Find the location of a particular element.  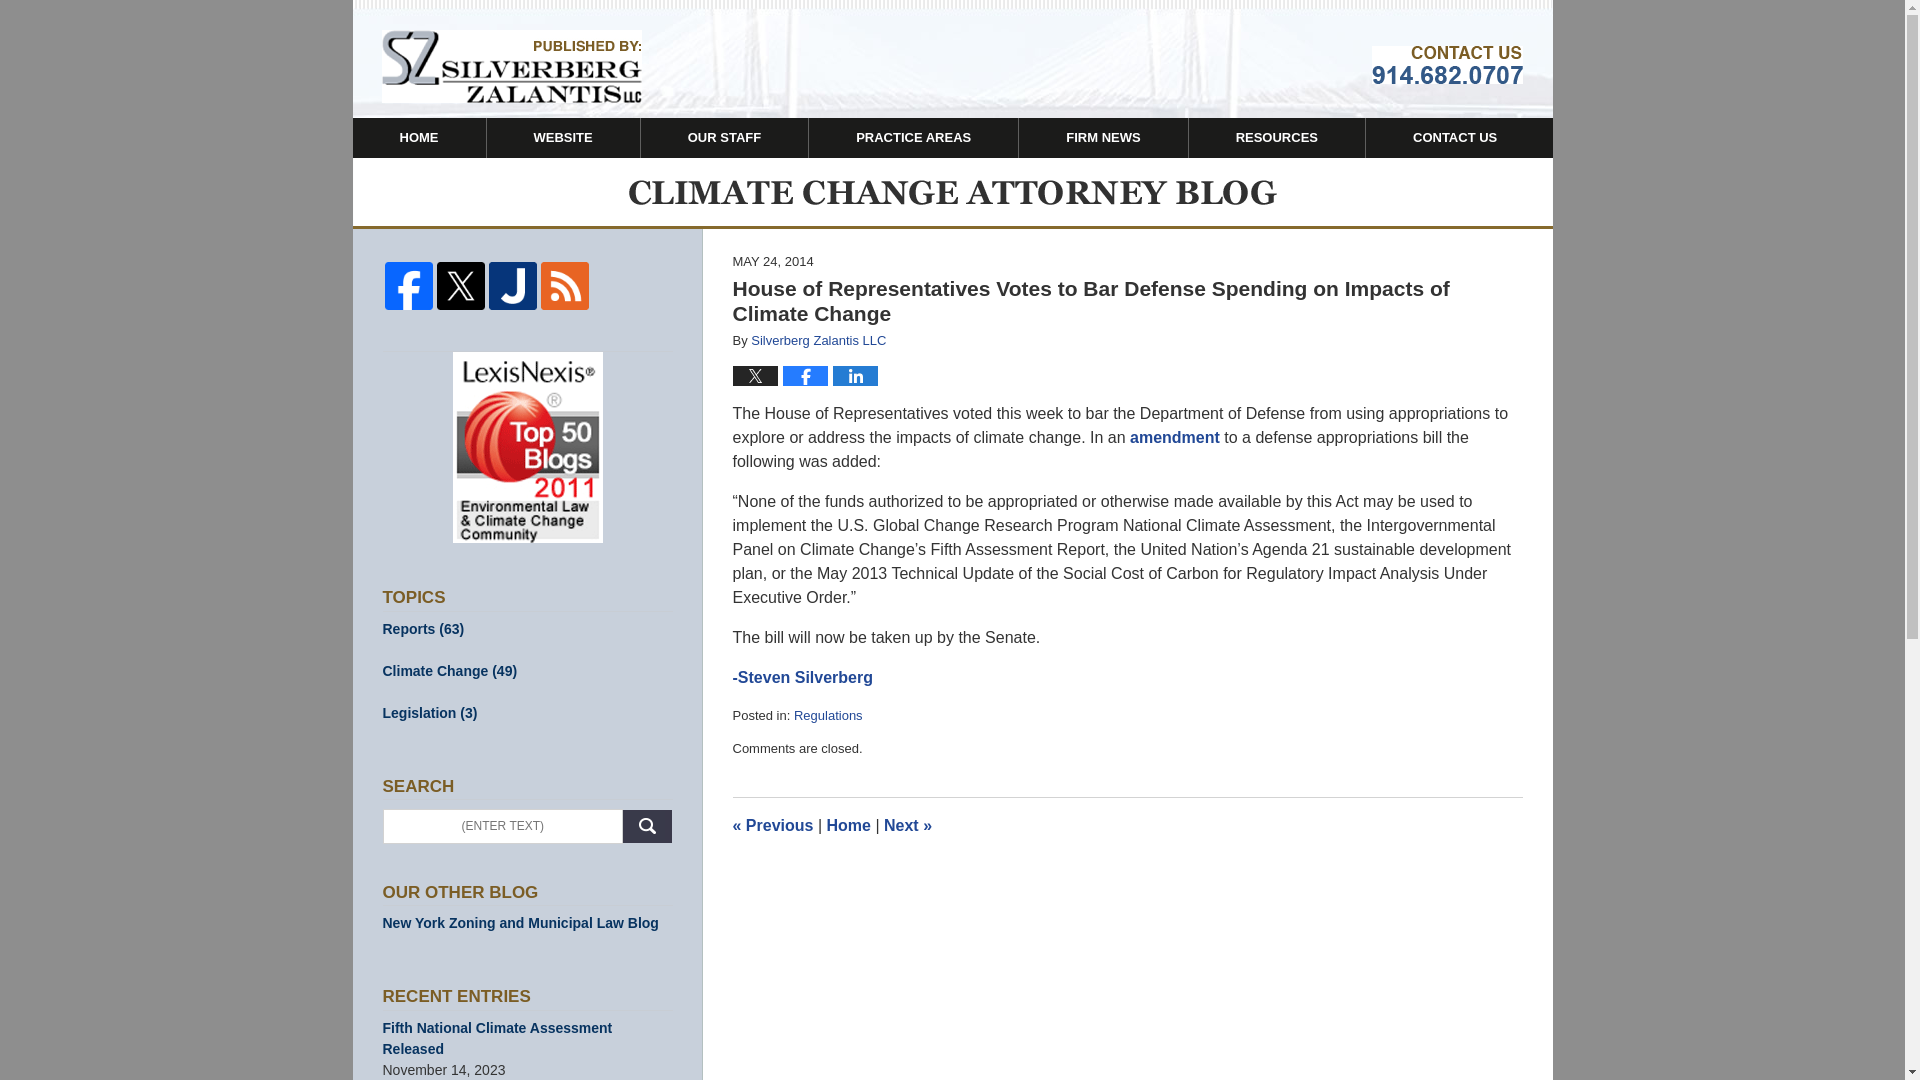

Justia is located at coordinates (513, 286).